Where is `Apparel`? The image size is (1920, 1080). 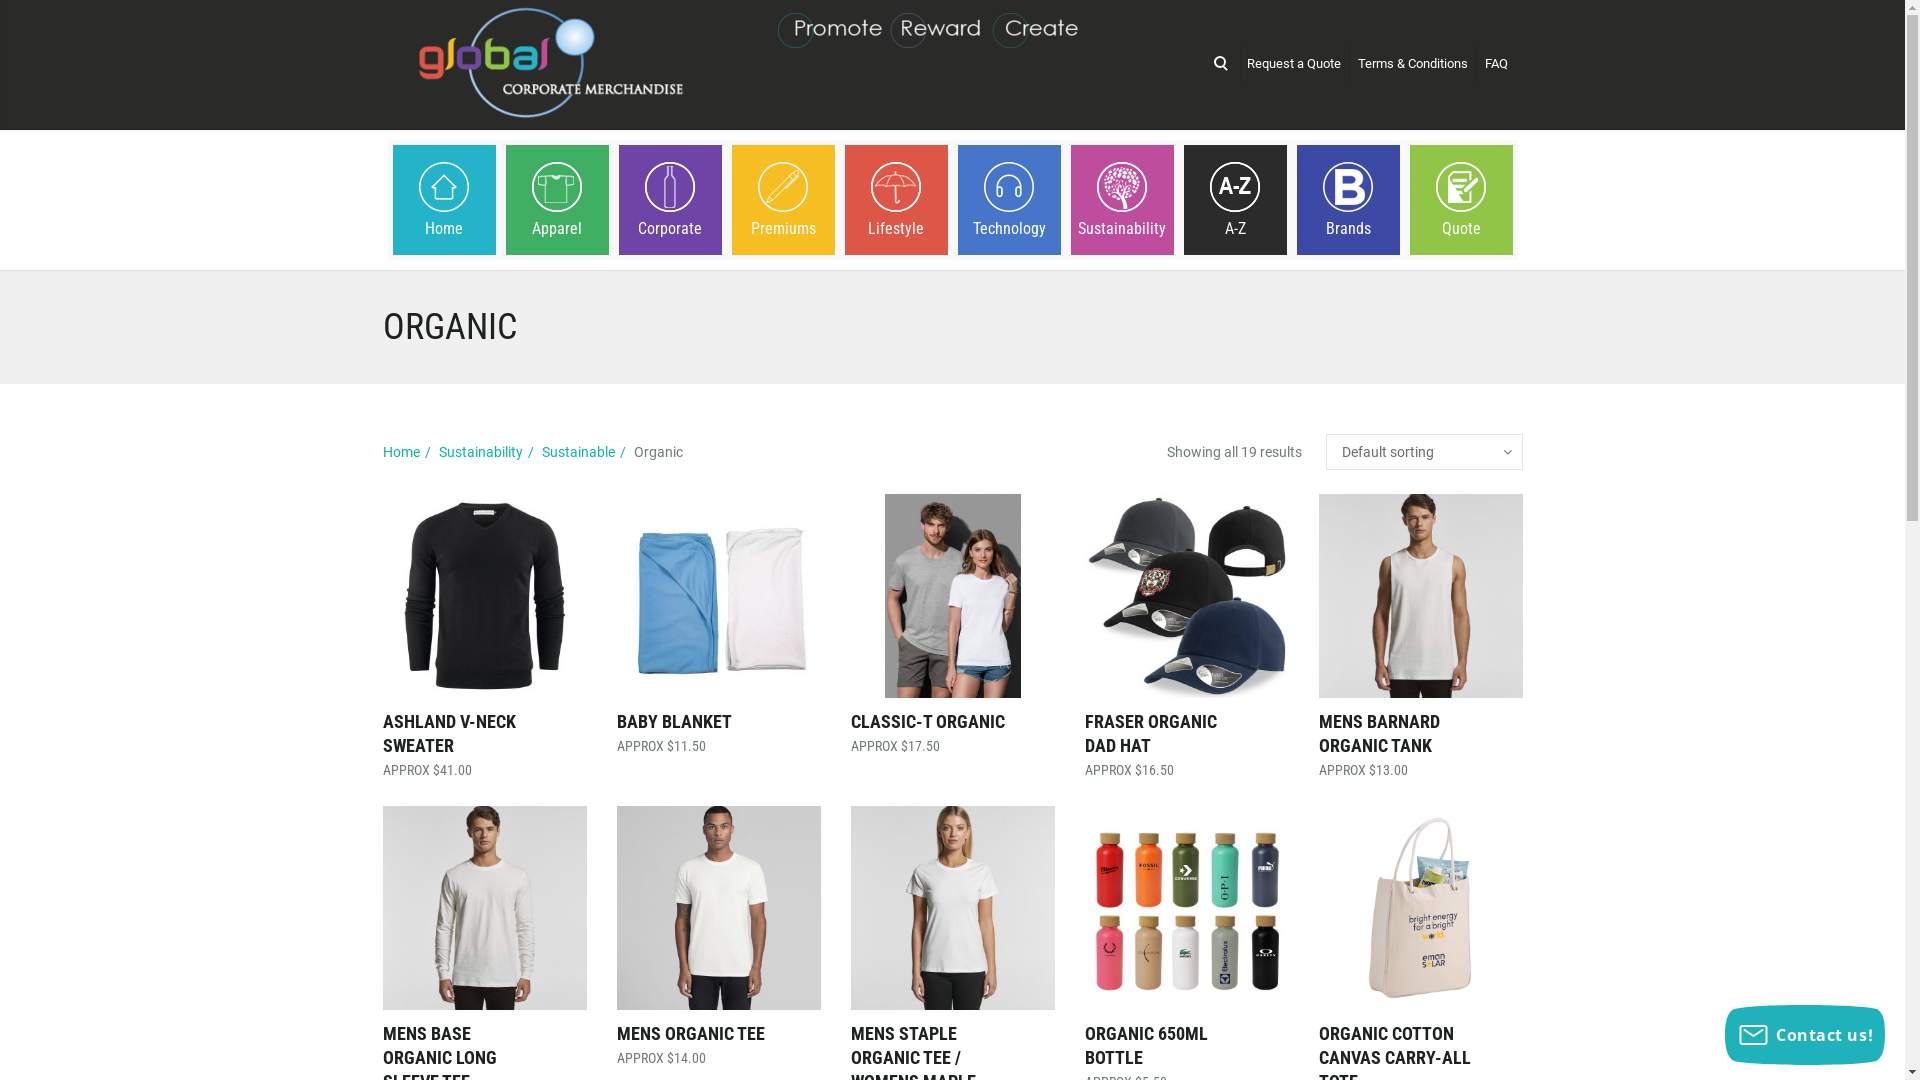 Apparel is located at coordinates (556, 200).